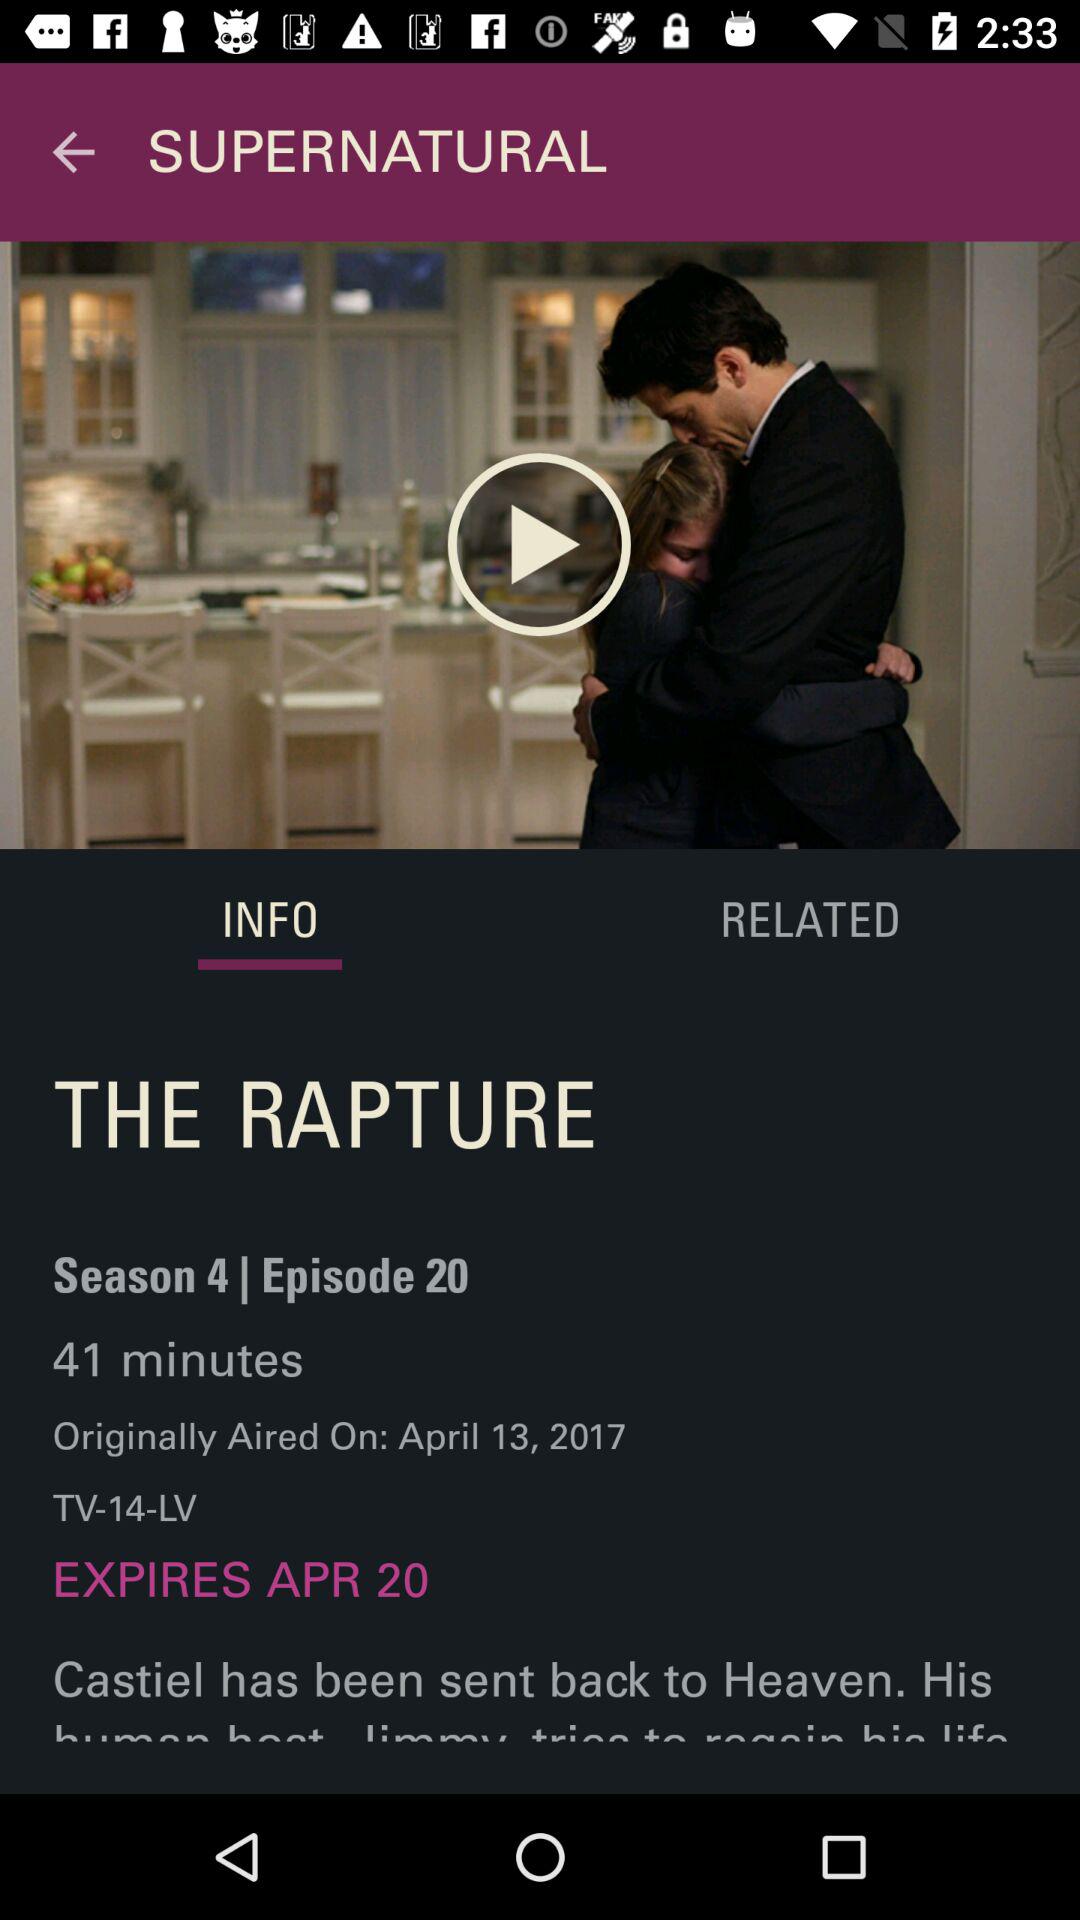 The height and width of the screenshot is (1920, 1080). I want to click on choose castiel has been item, so click(540, 1722).